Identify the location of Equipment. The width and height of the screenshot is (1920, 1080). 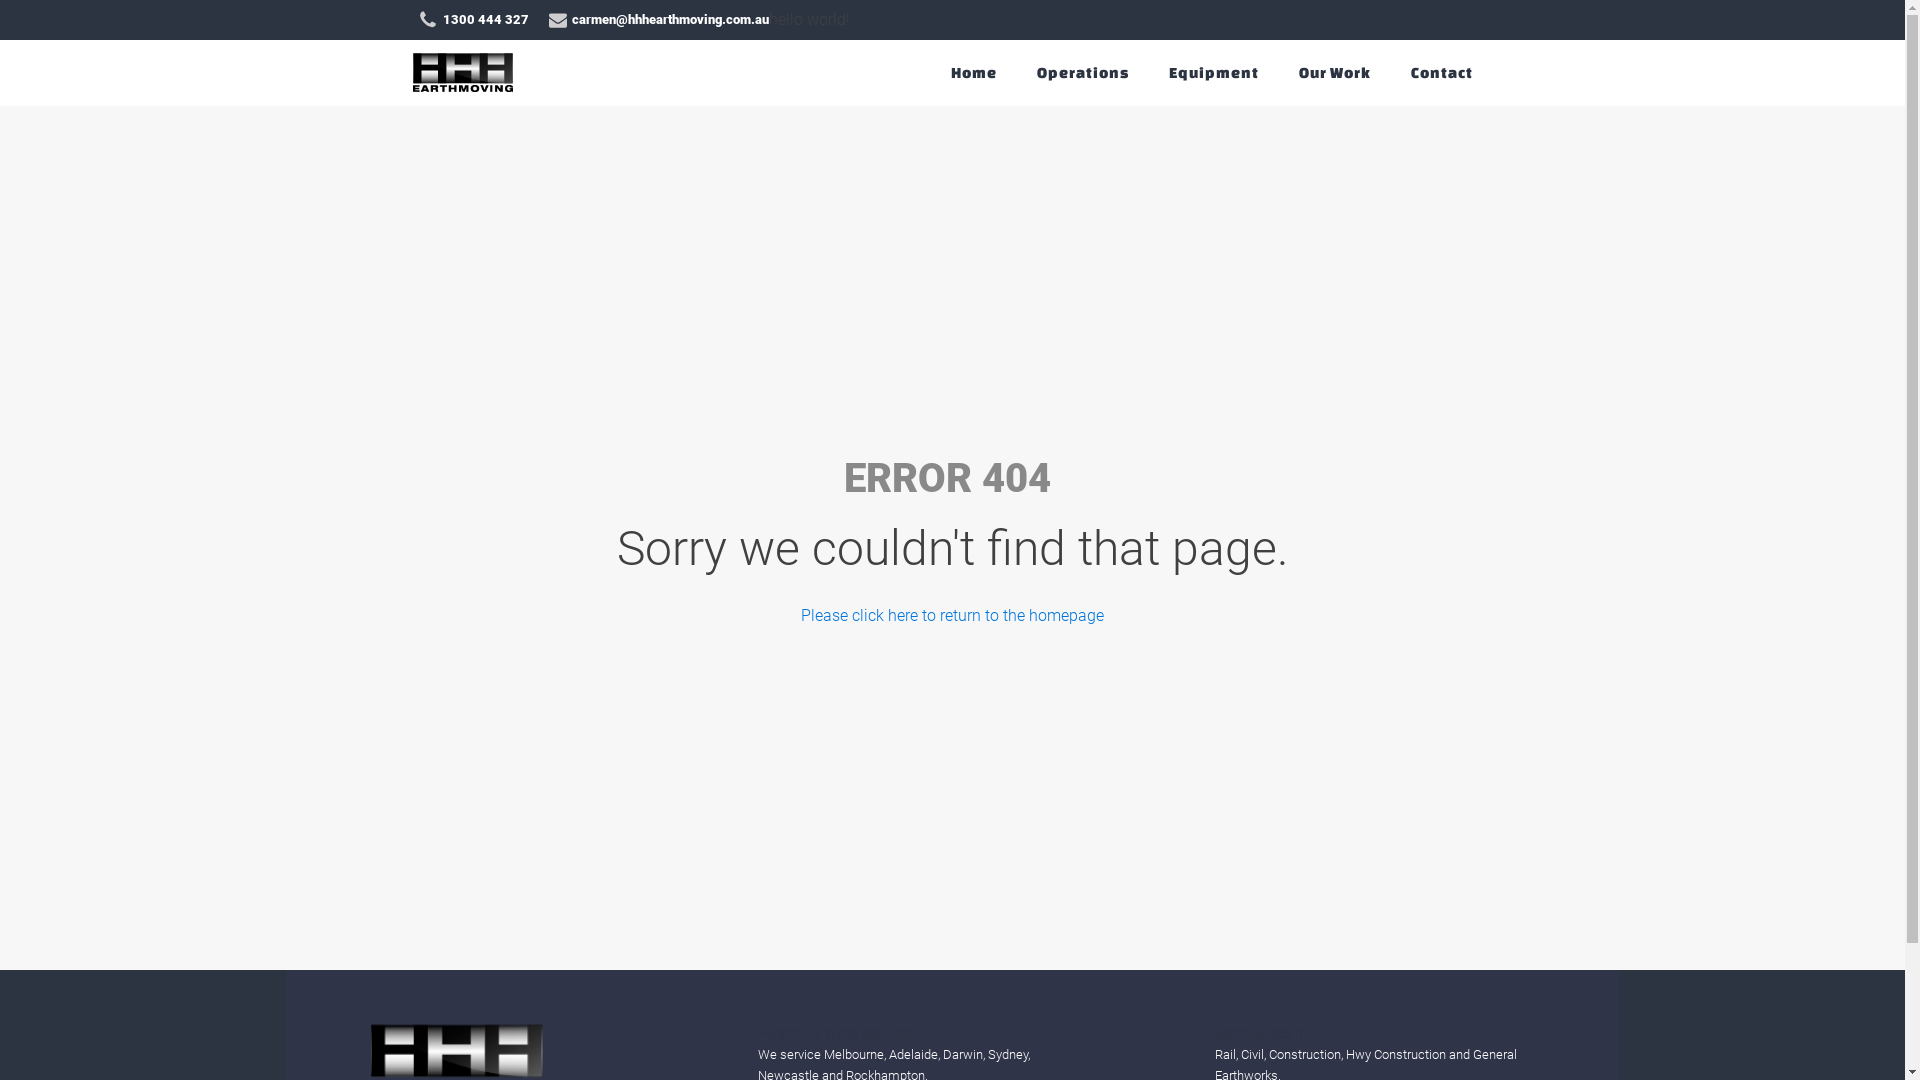
(1213, 73).